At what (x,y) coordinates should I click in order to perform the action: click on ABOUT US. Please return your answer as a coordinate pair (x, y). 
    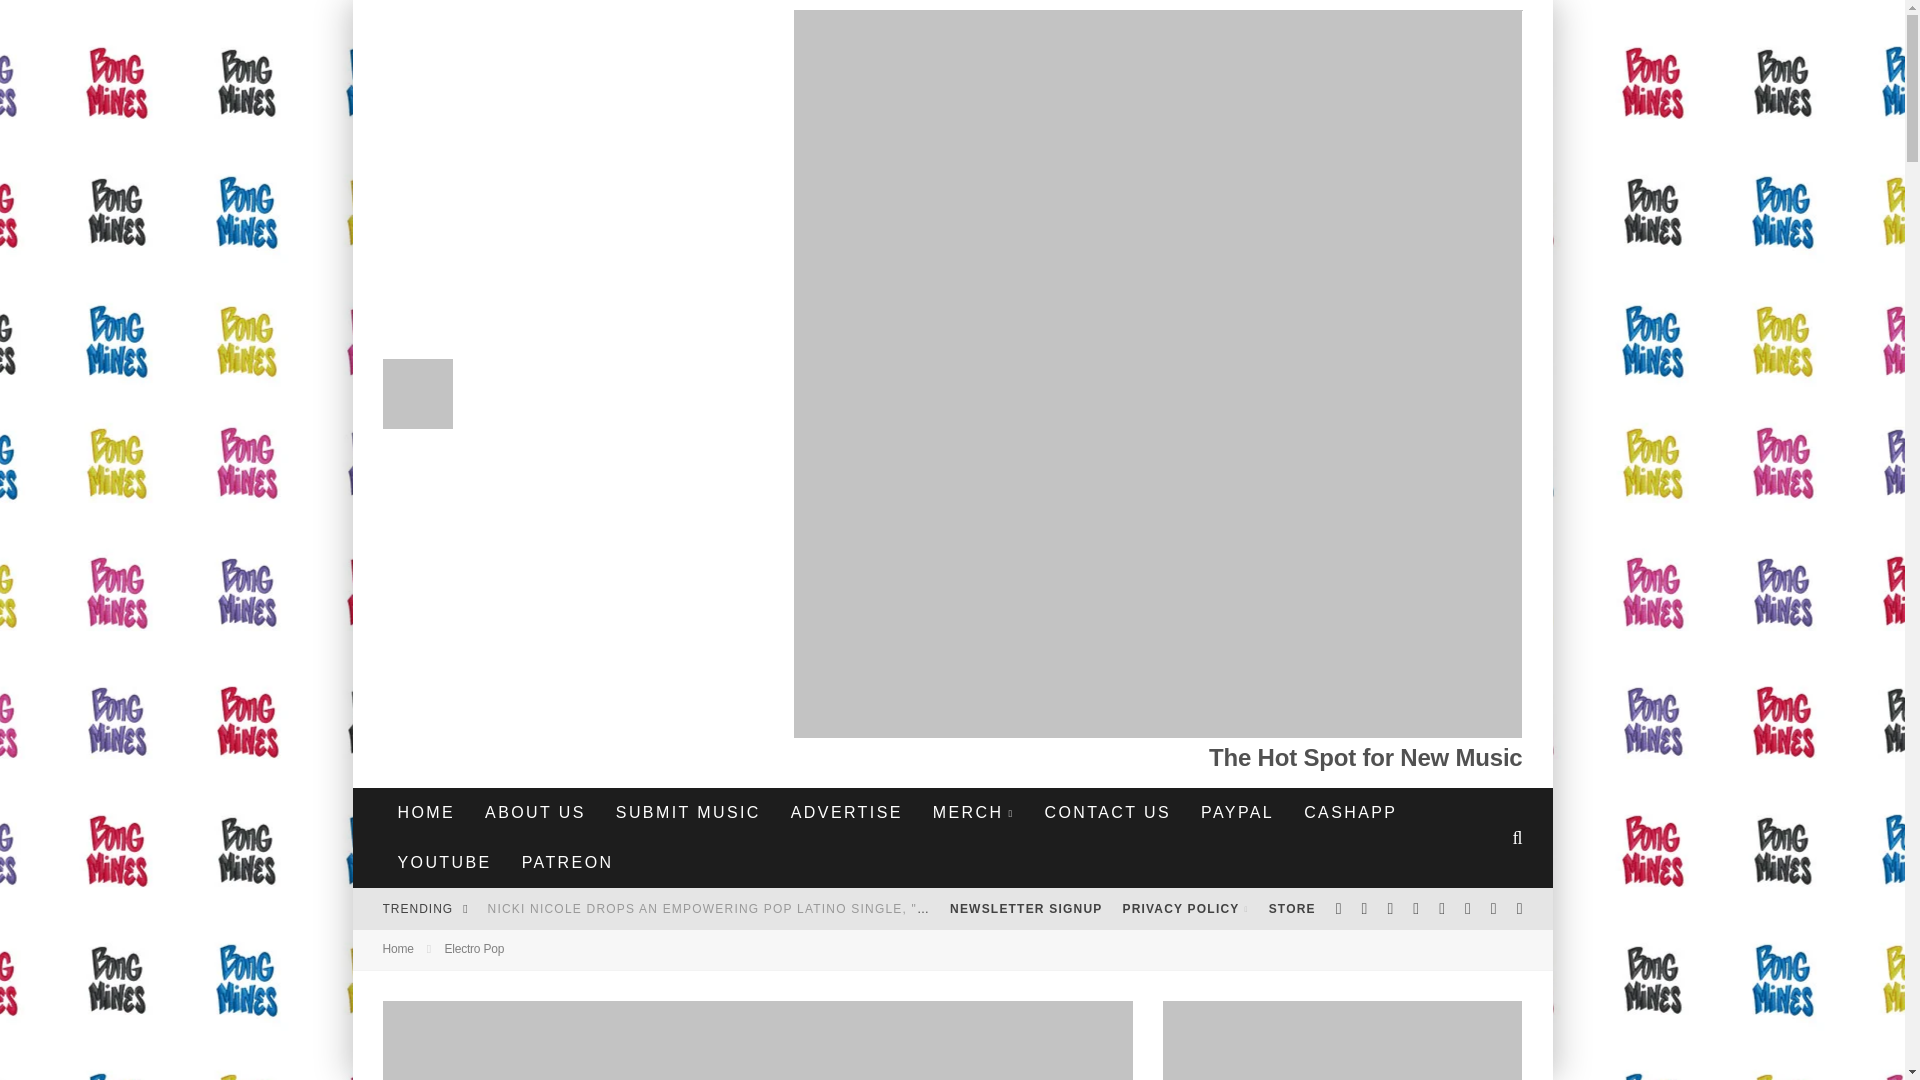
    Looking at the image, I should click on (535, 813).